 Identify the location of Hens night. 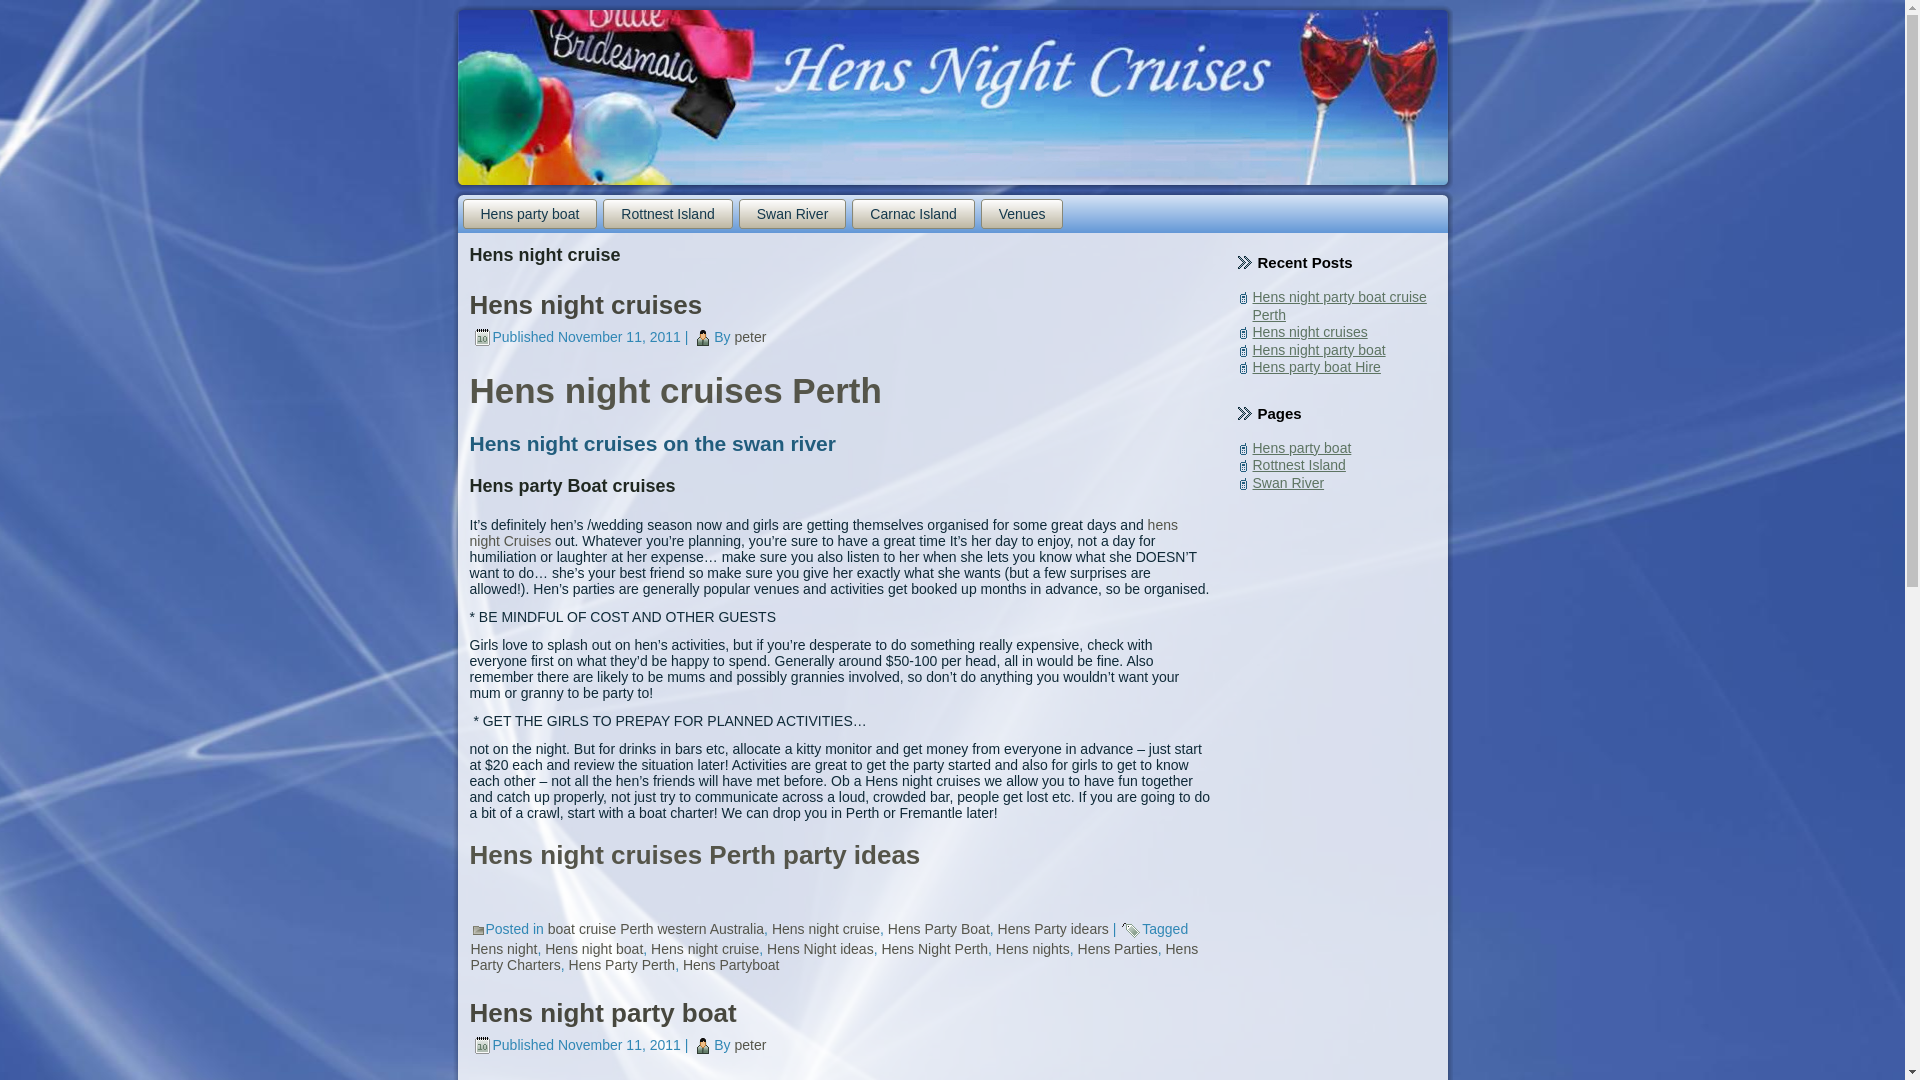
(504, 949).